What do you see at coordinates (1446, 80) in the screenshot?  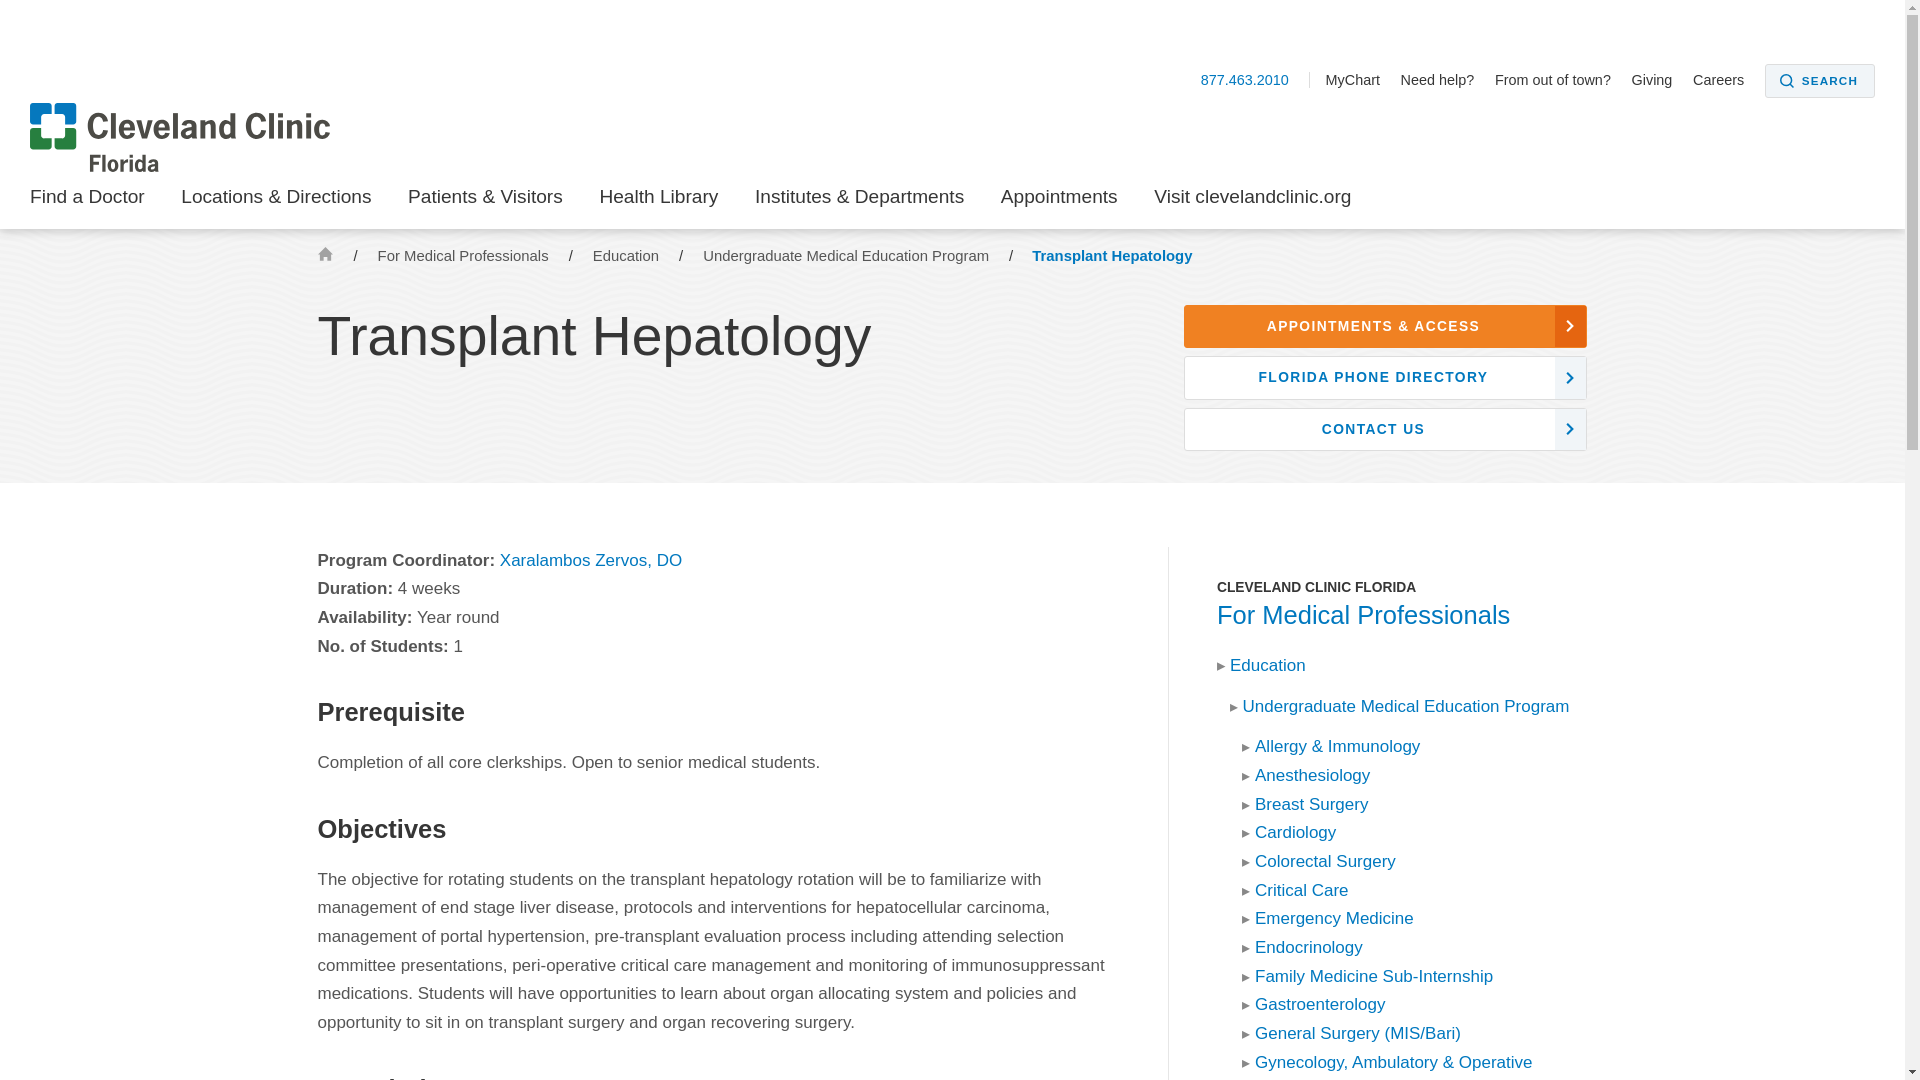 I see `Need help?` at bounding box center [1446, 80].